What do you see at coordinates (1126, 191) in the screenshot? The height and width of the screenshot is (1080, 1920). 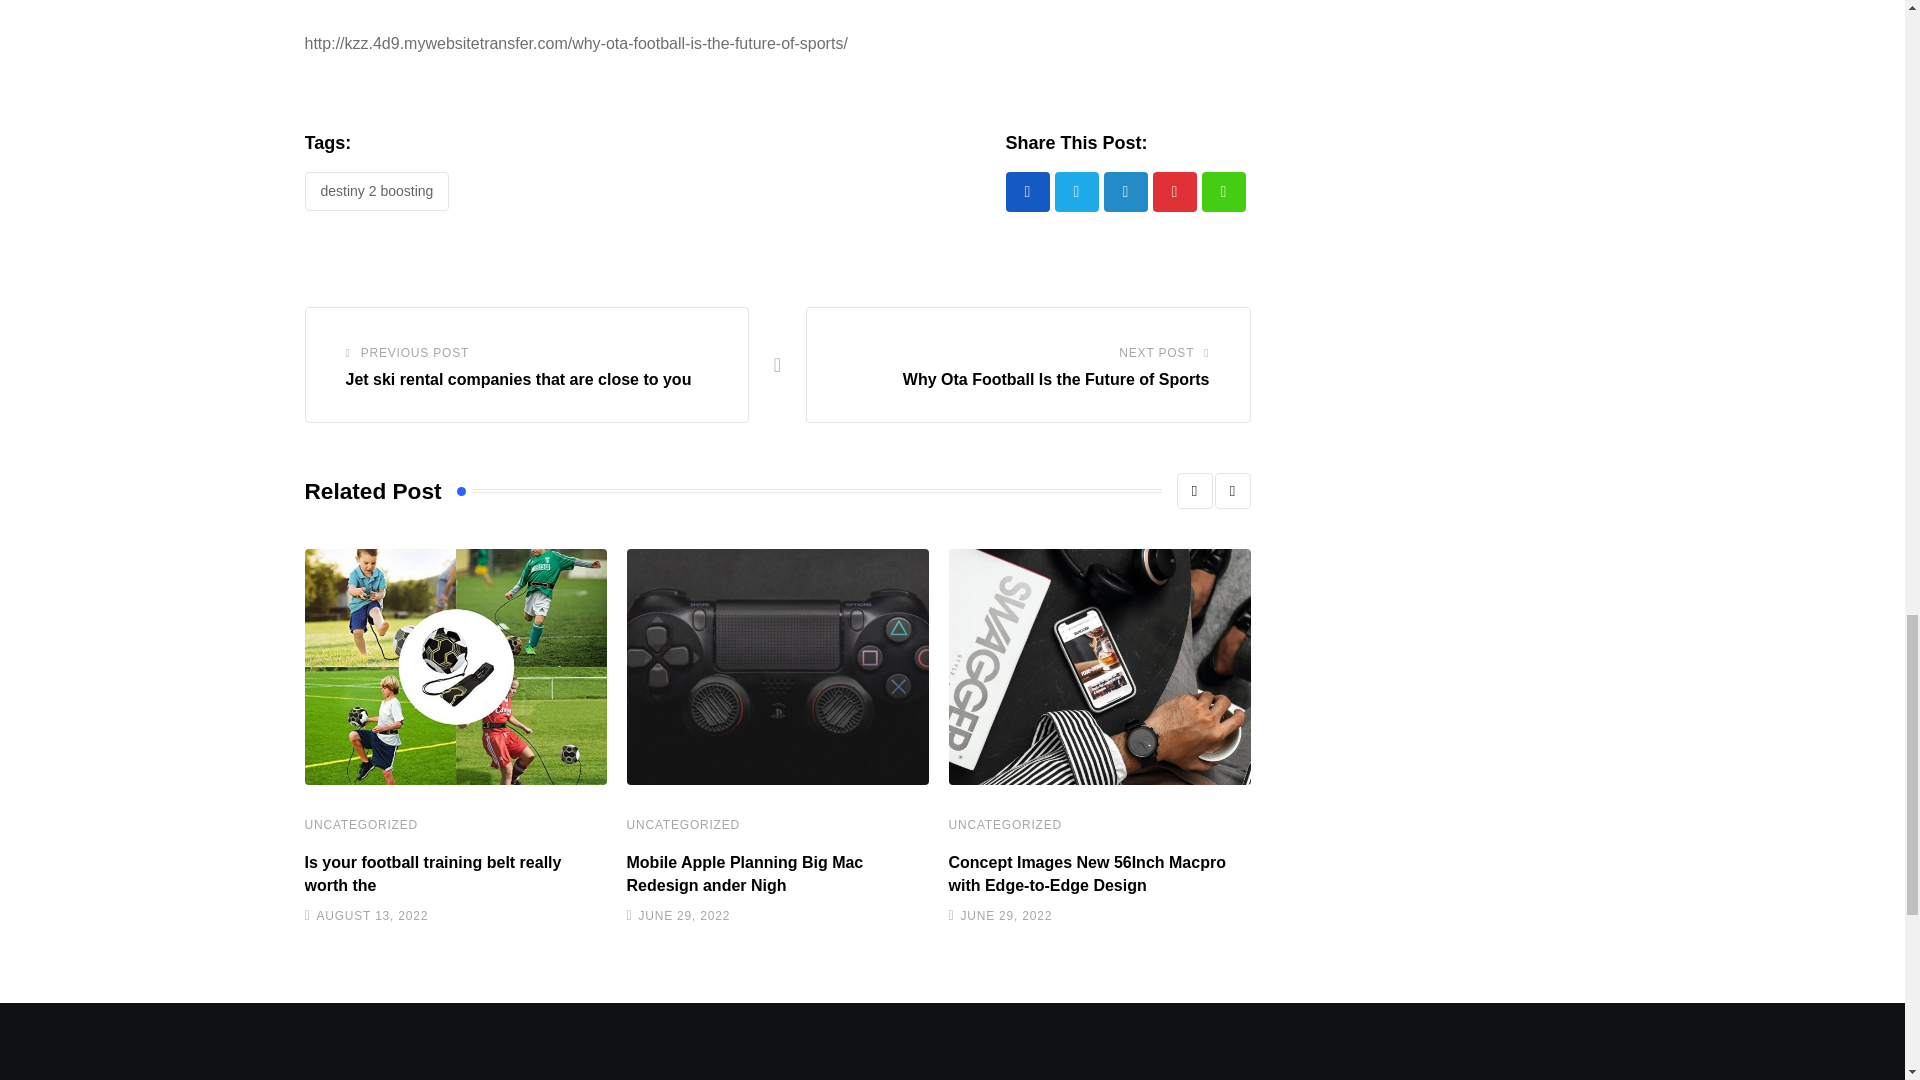 I see `LinkedIn` at bounding box center [1126, 191].